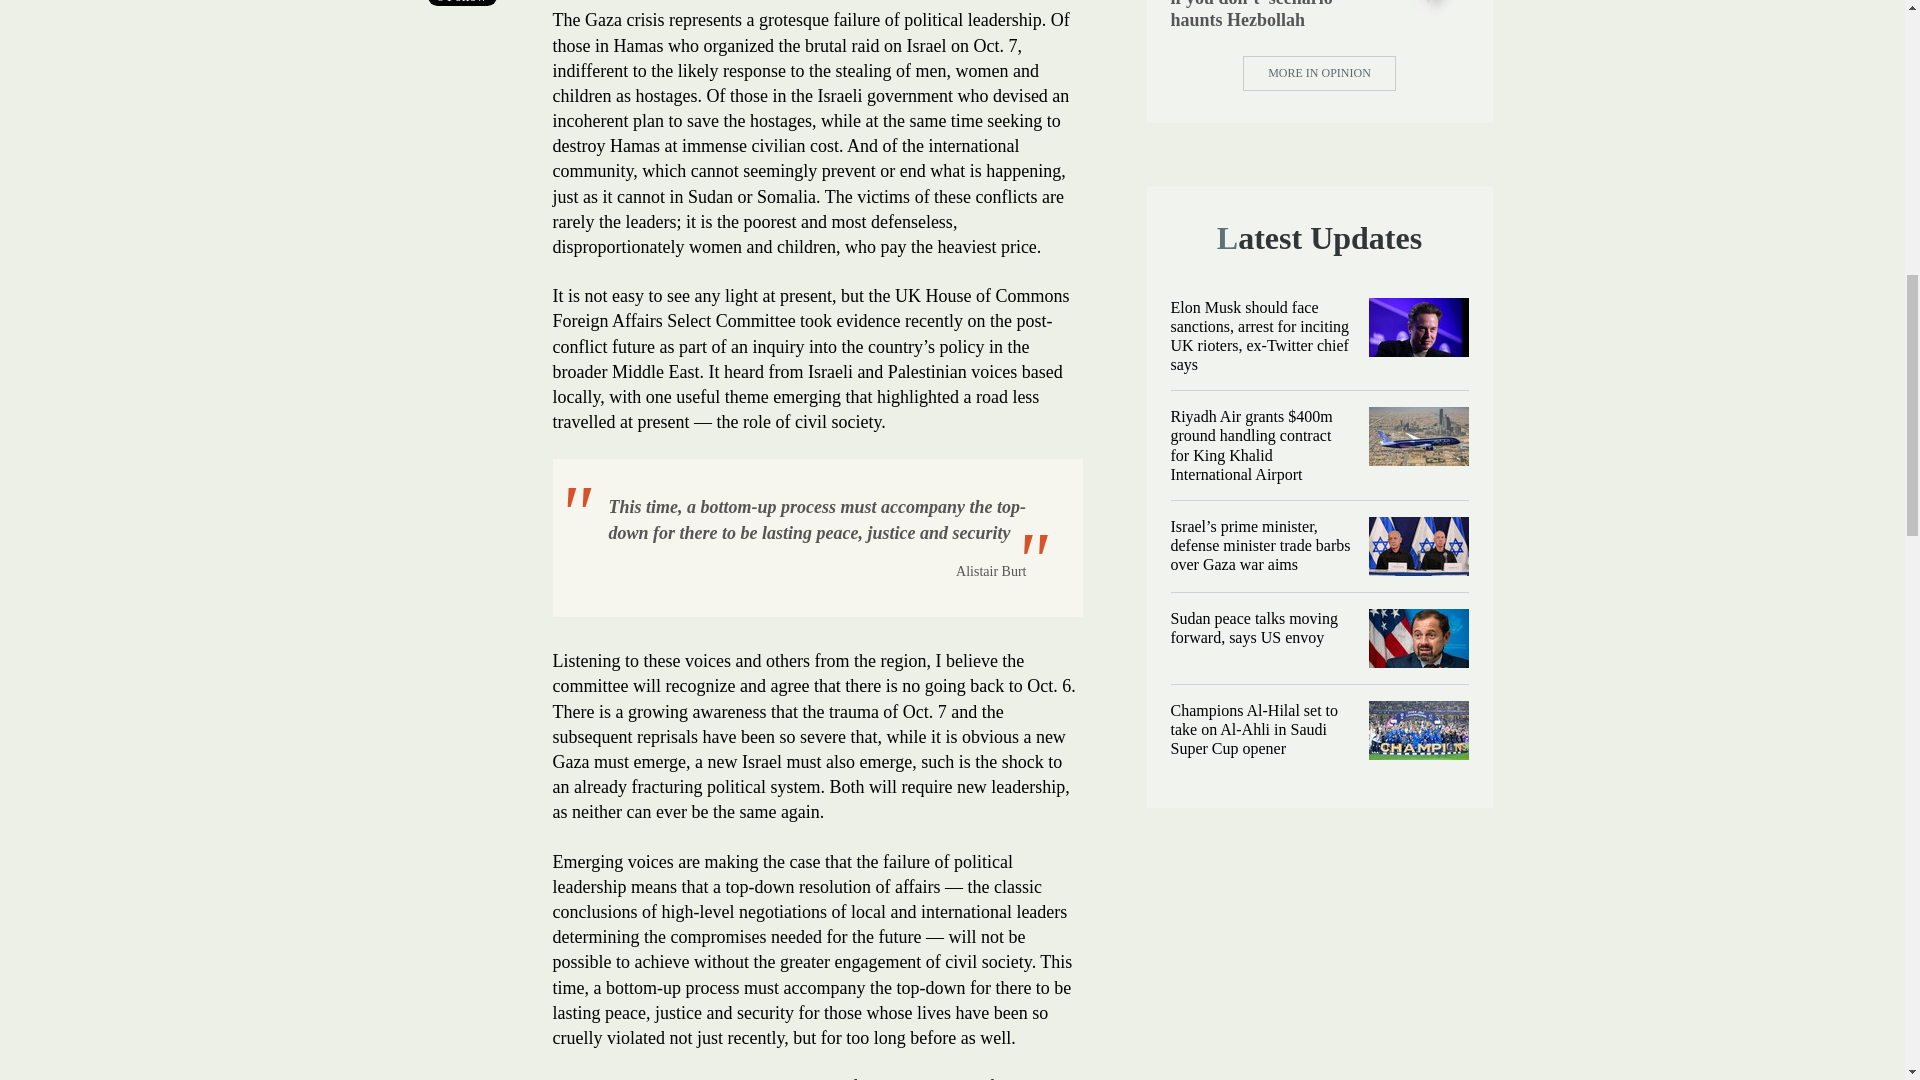 The width and height of the screenshot is (1920, 1080). Describe the element at coordinates (1436, 8) in the screenshot. I see `Dr. Dania Koleilat Khatib` at that location.